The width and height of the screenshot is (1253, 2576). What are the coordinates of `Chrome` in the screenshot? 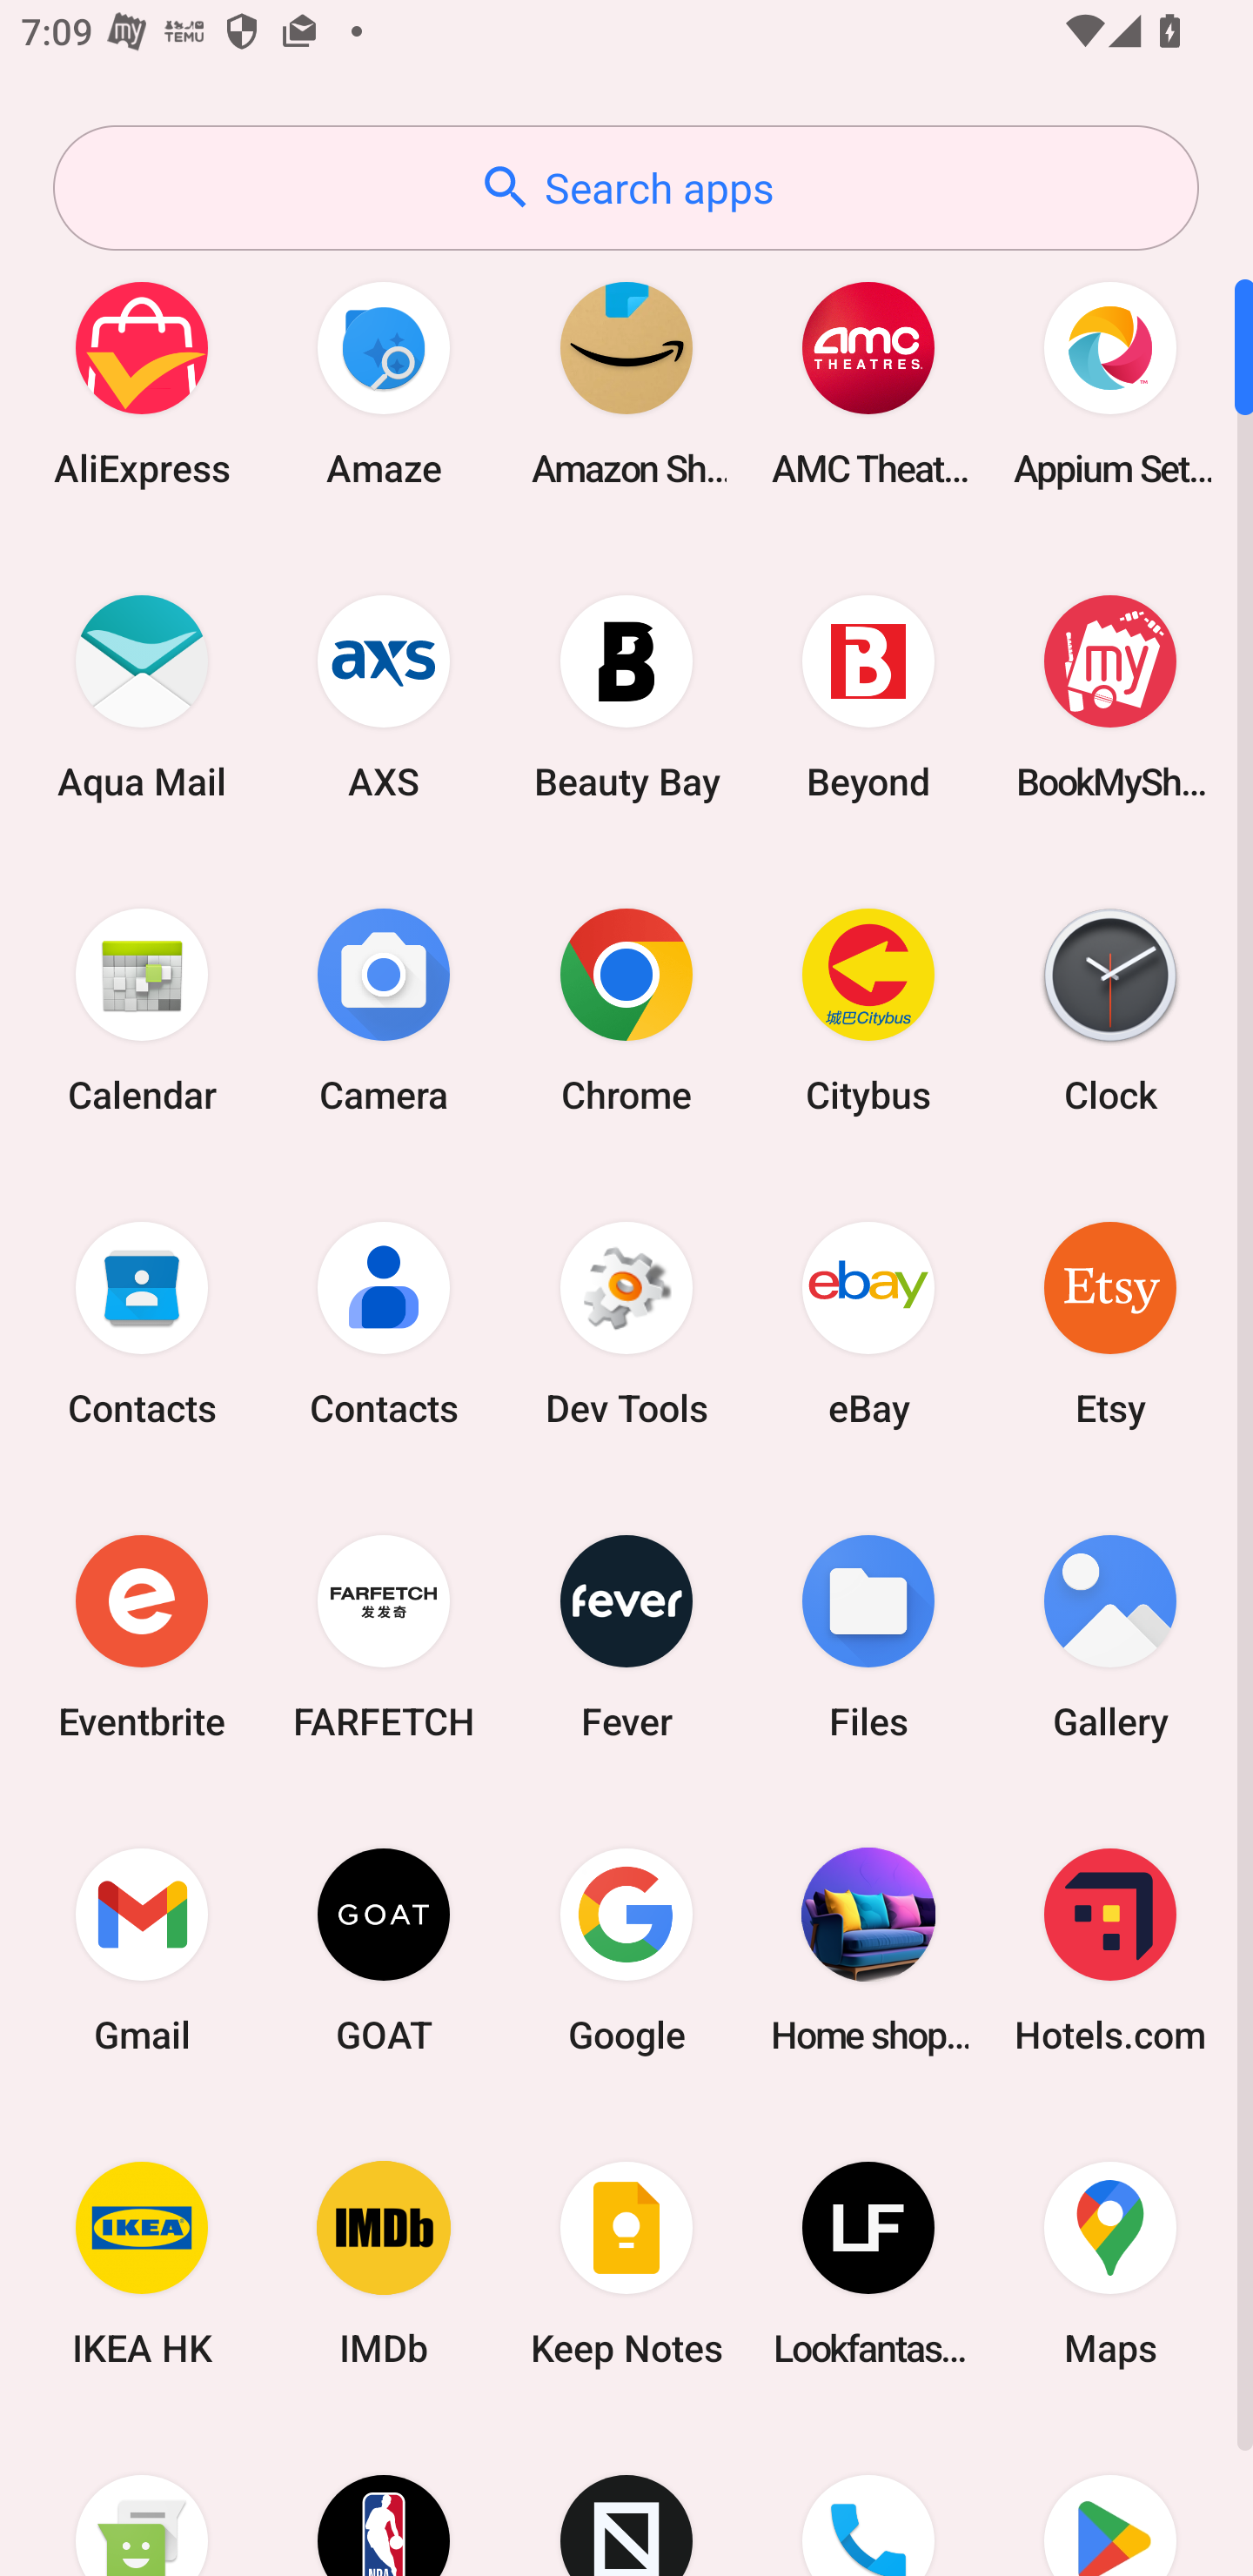 It's located at (626, 1010).